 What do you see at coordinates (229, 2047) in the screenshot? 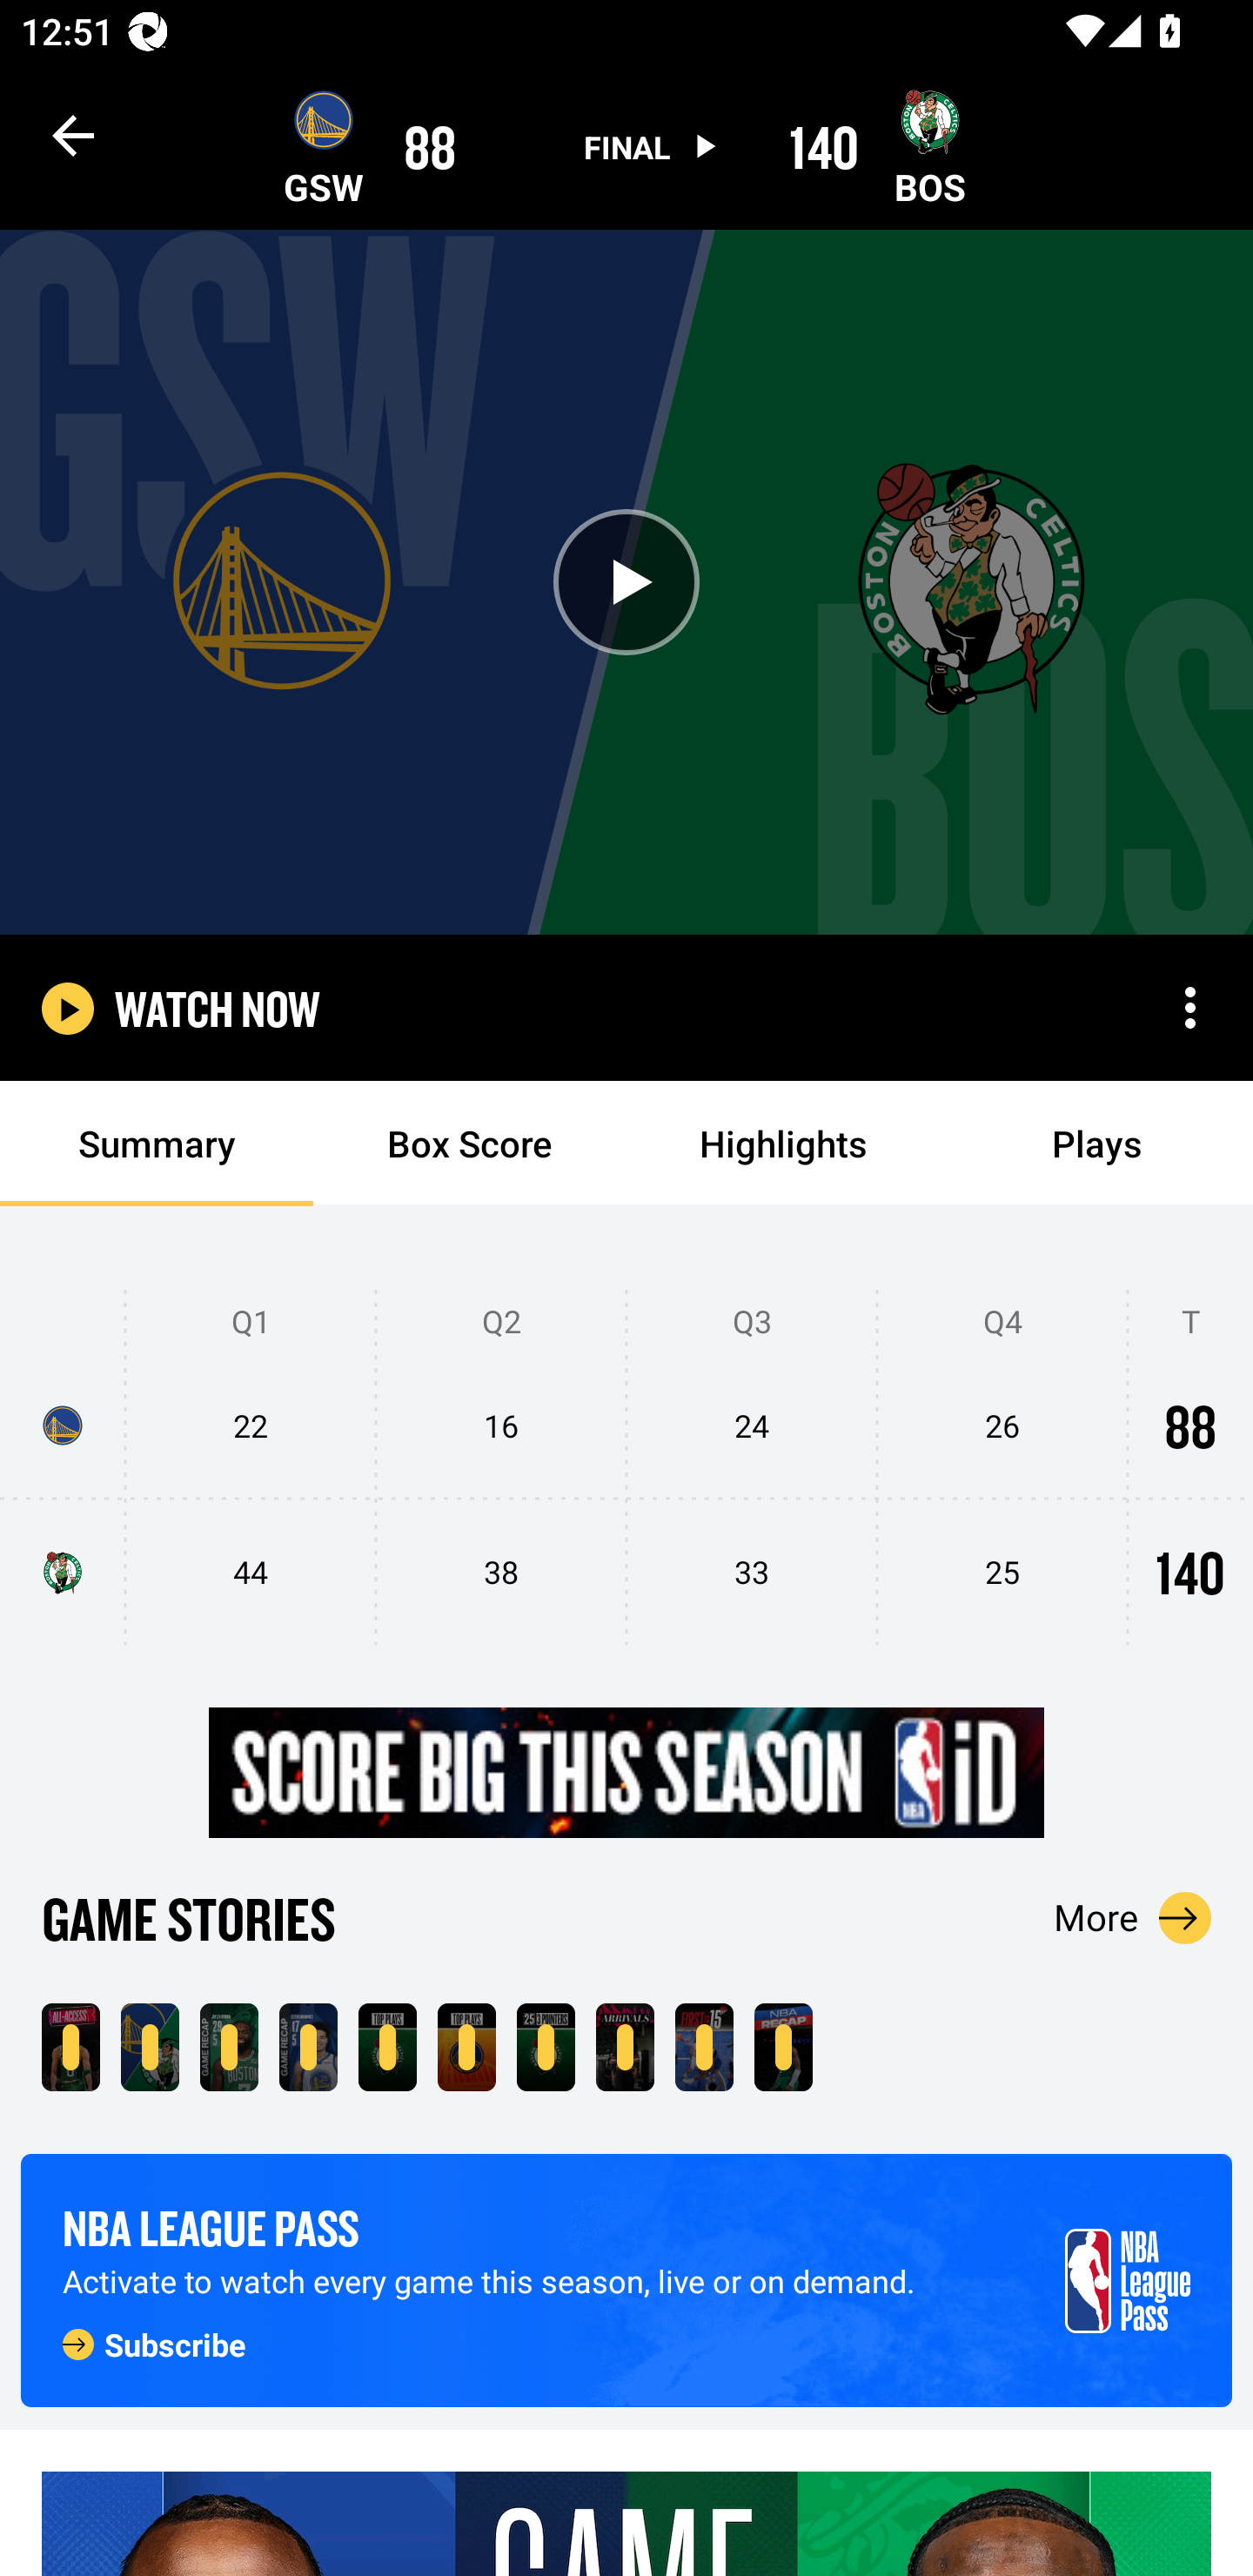
I see `Highlights From Jaylen Brown's 29-Point Game NEW` at bounding box center [229, 2047].